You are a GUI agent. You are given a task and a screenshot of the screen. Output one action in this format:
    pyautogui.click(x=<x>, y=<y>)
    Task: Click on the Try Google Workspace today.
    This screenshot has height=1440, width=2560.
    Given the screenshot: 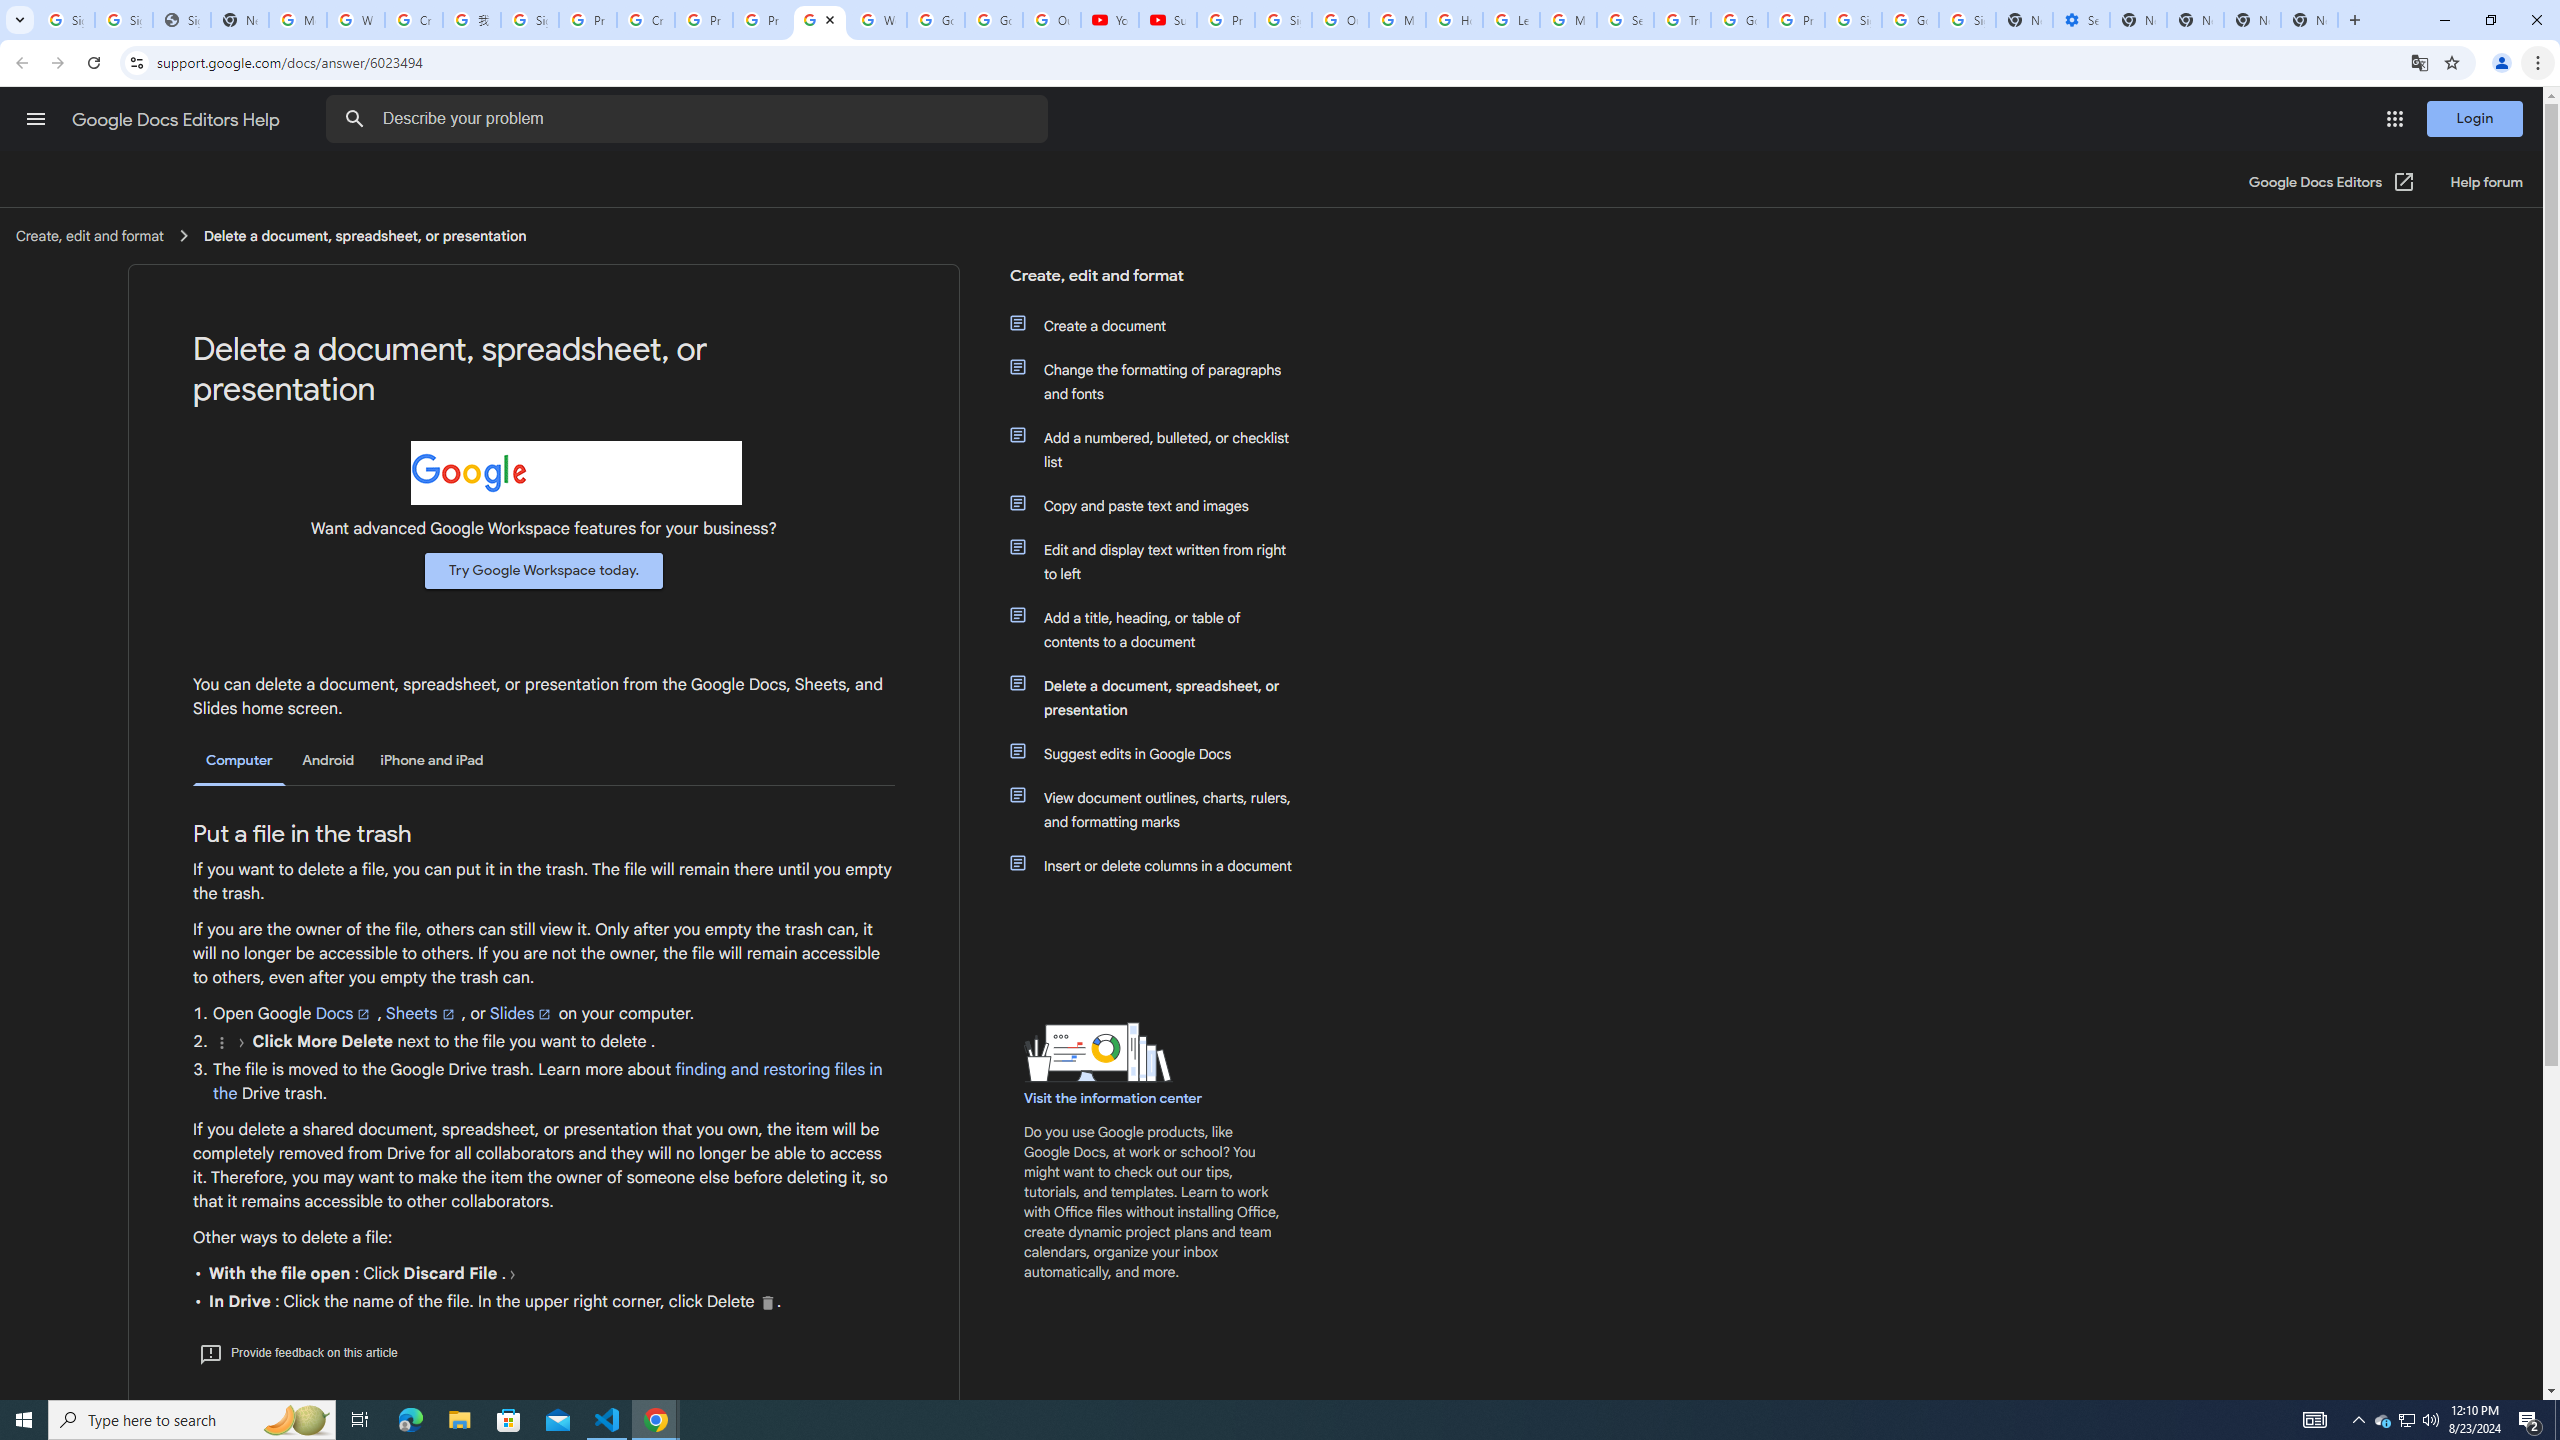 What is the action you would take?
    pyautogui.click(x=544, y=570)
    